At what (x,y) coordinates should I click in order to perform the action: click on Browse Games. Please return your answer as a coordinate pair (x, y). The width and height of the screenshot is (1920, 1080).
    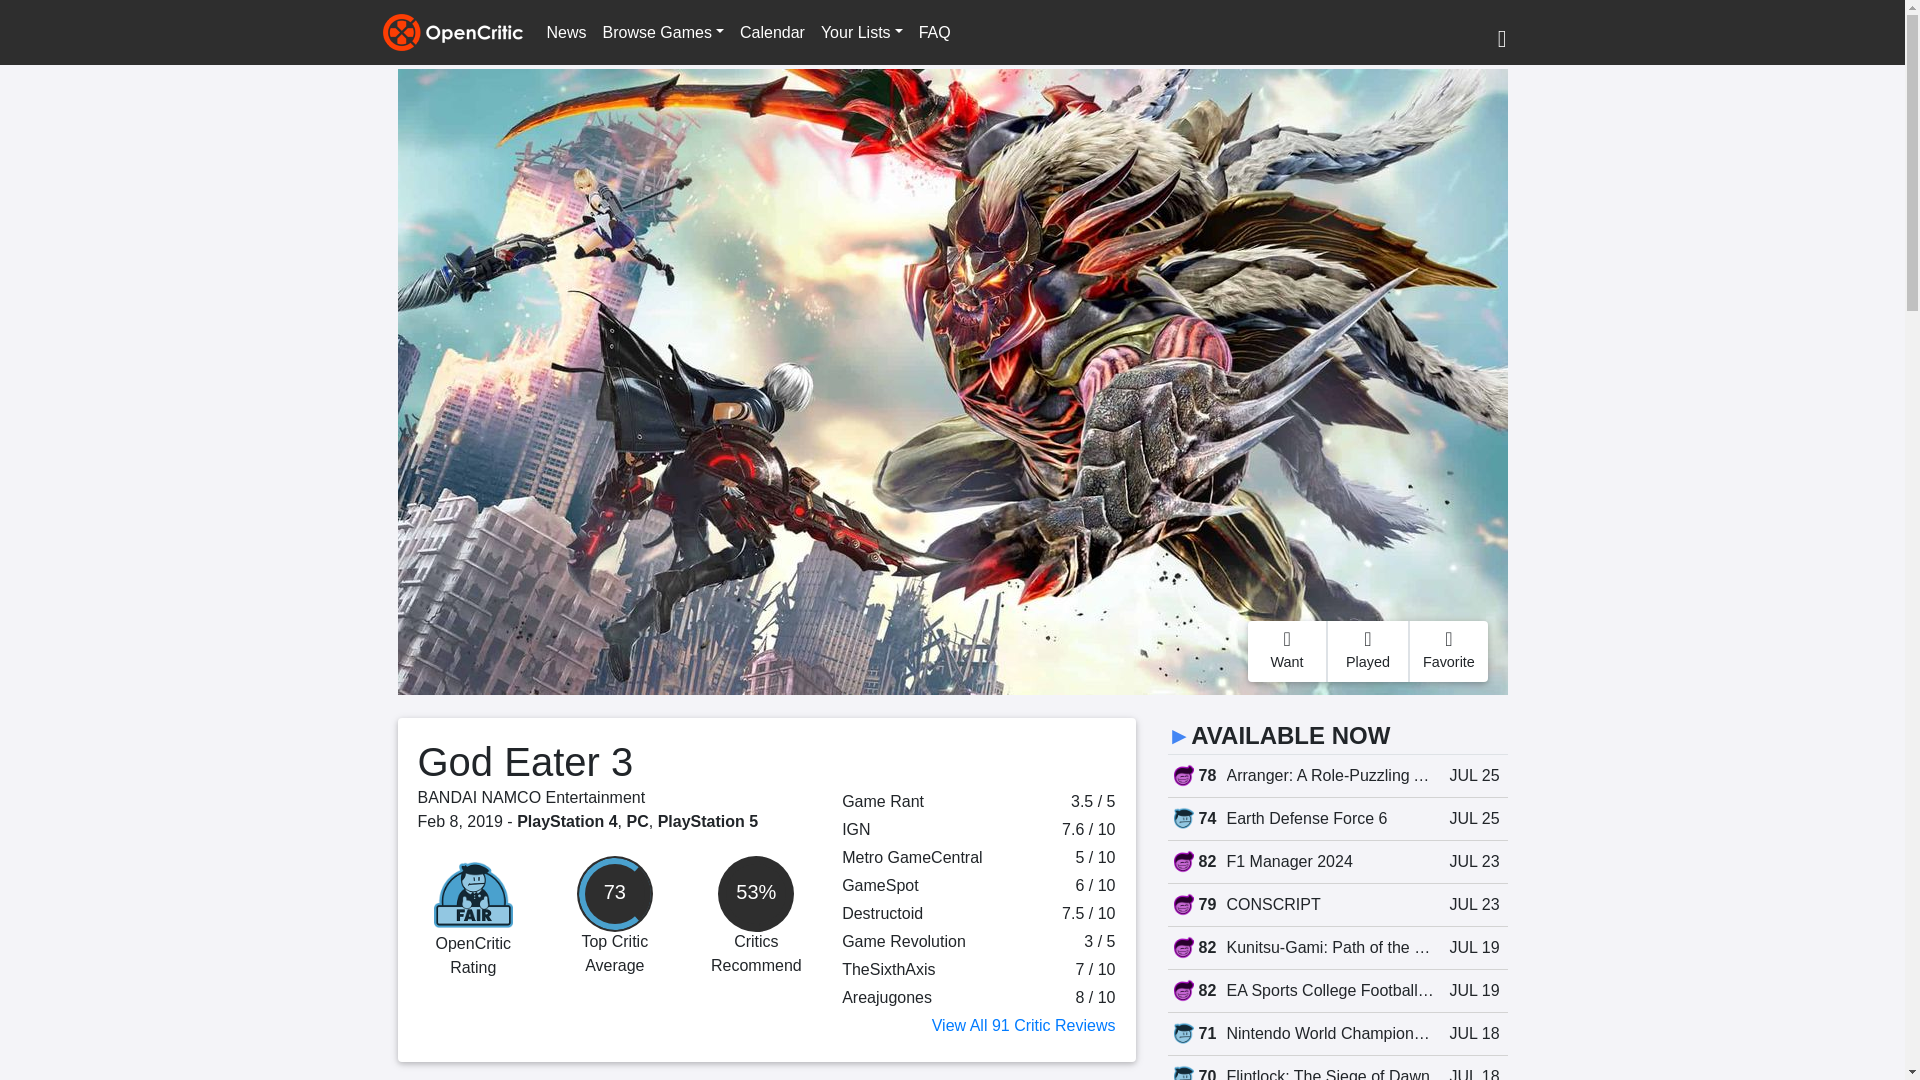
    Looking at the image, I should click on (663, 31).